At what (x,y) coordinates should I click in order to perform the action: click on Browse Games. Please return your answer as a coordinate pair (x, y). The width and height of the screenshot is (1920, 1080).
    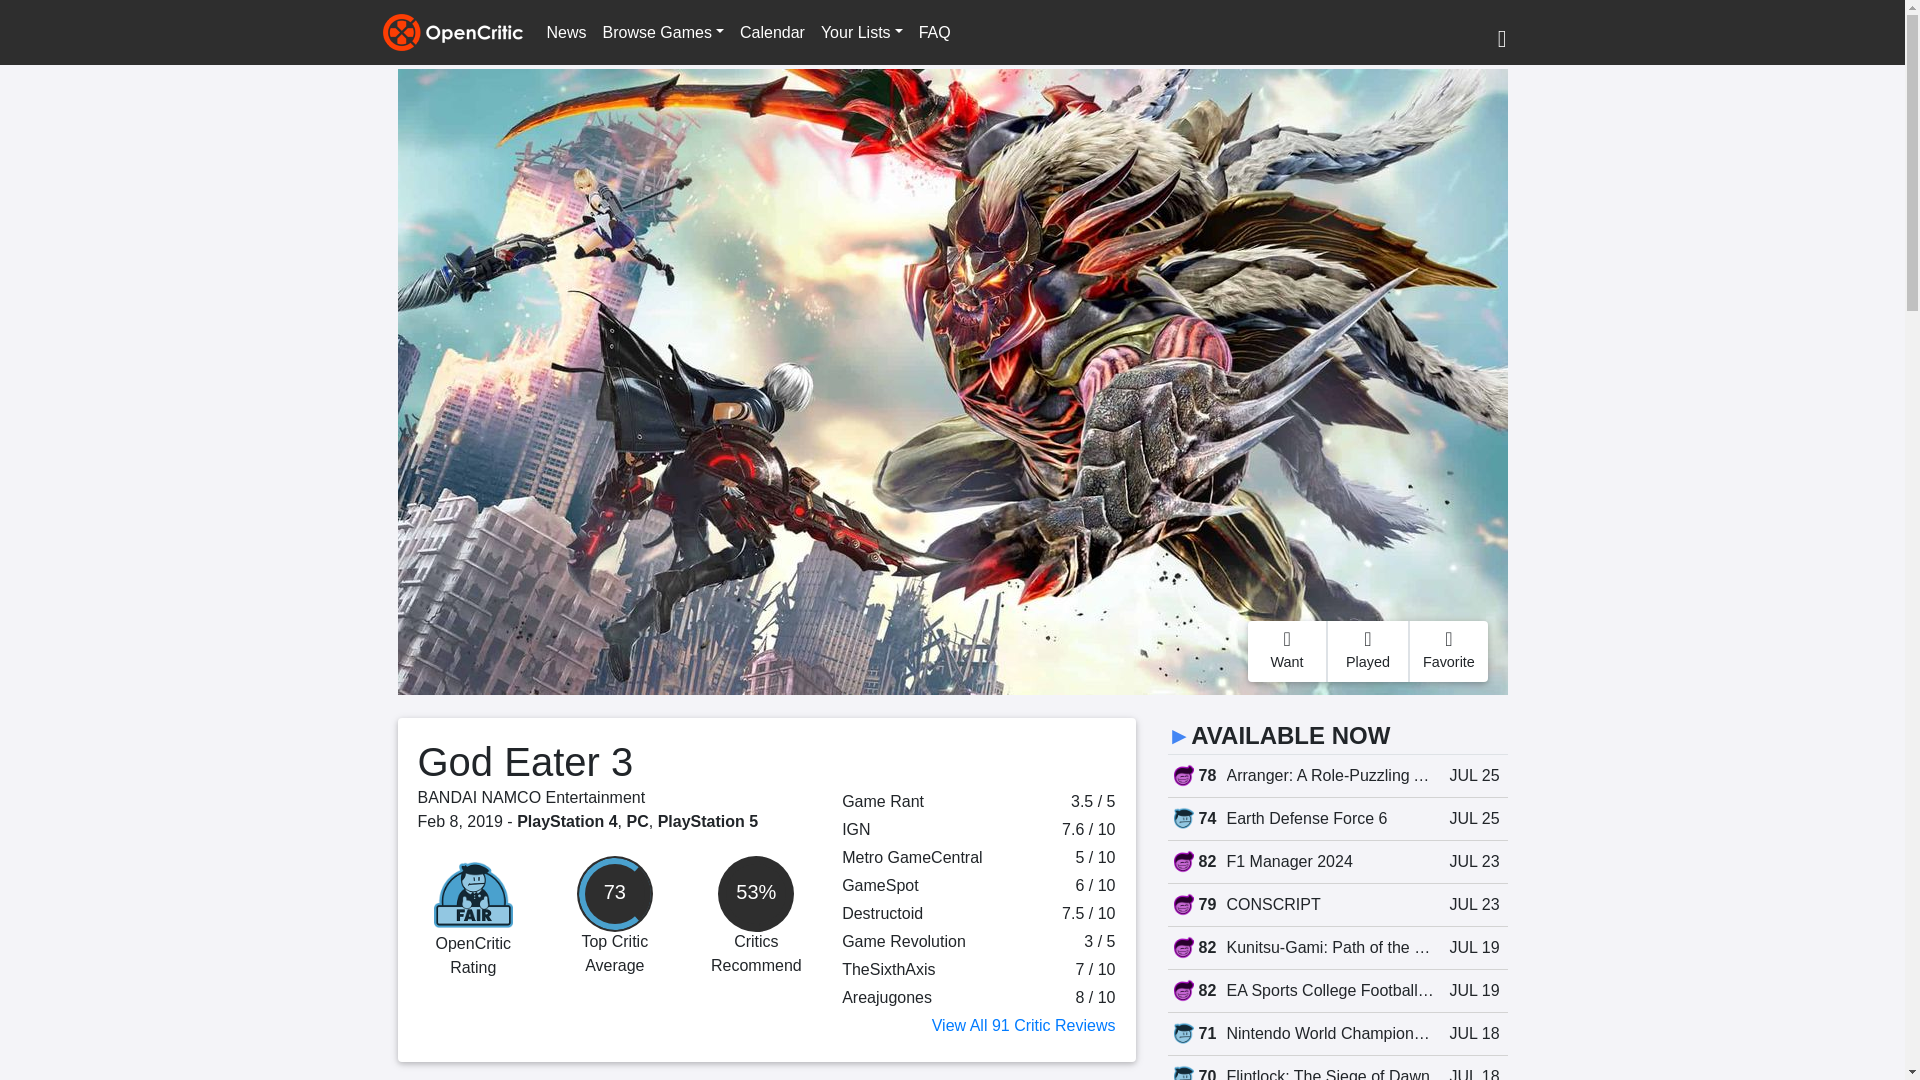
    Looking at the image, I should click on (663, 31).